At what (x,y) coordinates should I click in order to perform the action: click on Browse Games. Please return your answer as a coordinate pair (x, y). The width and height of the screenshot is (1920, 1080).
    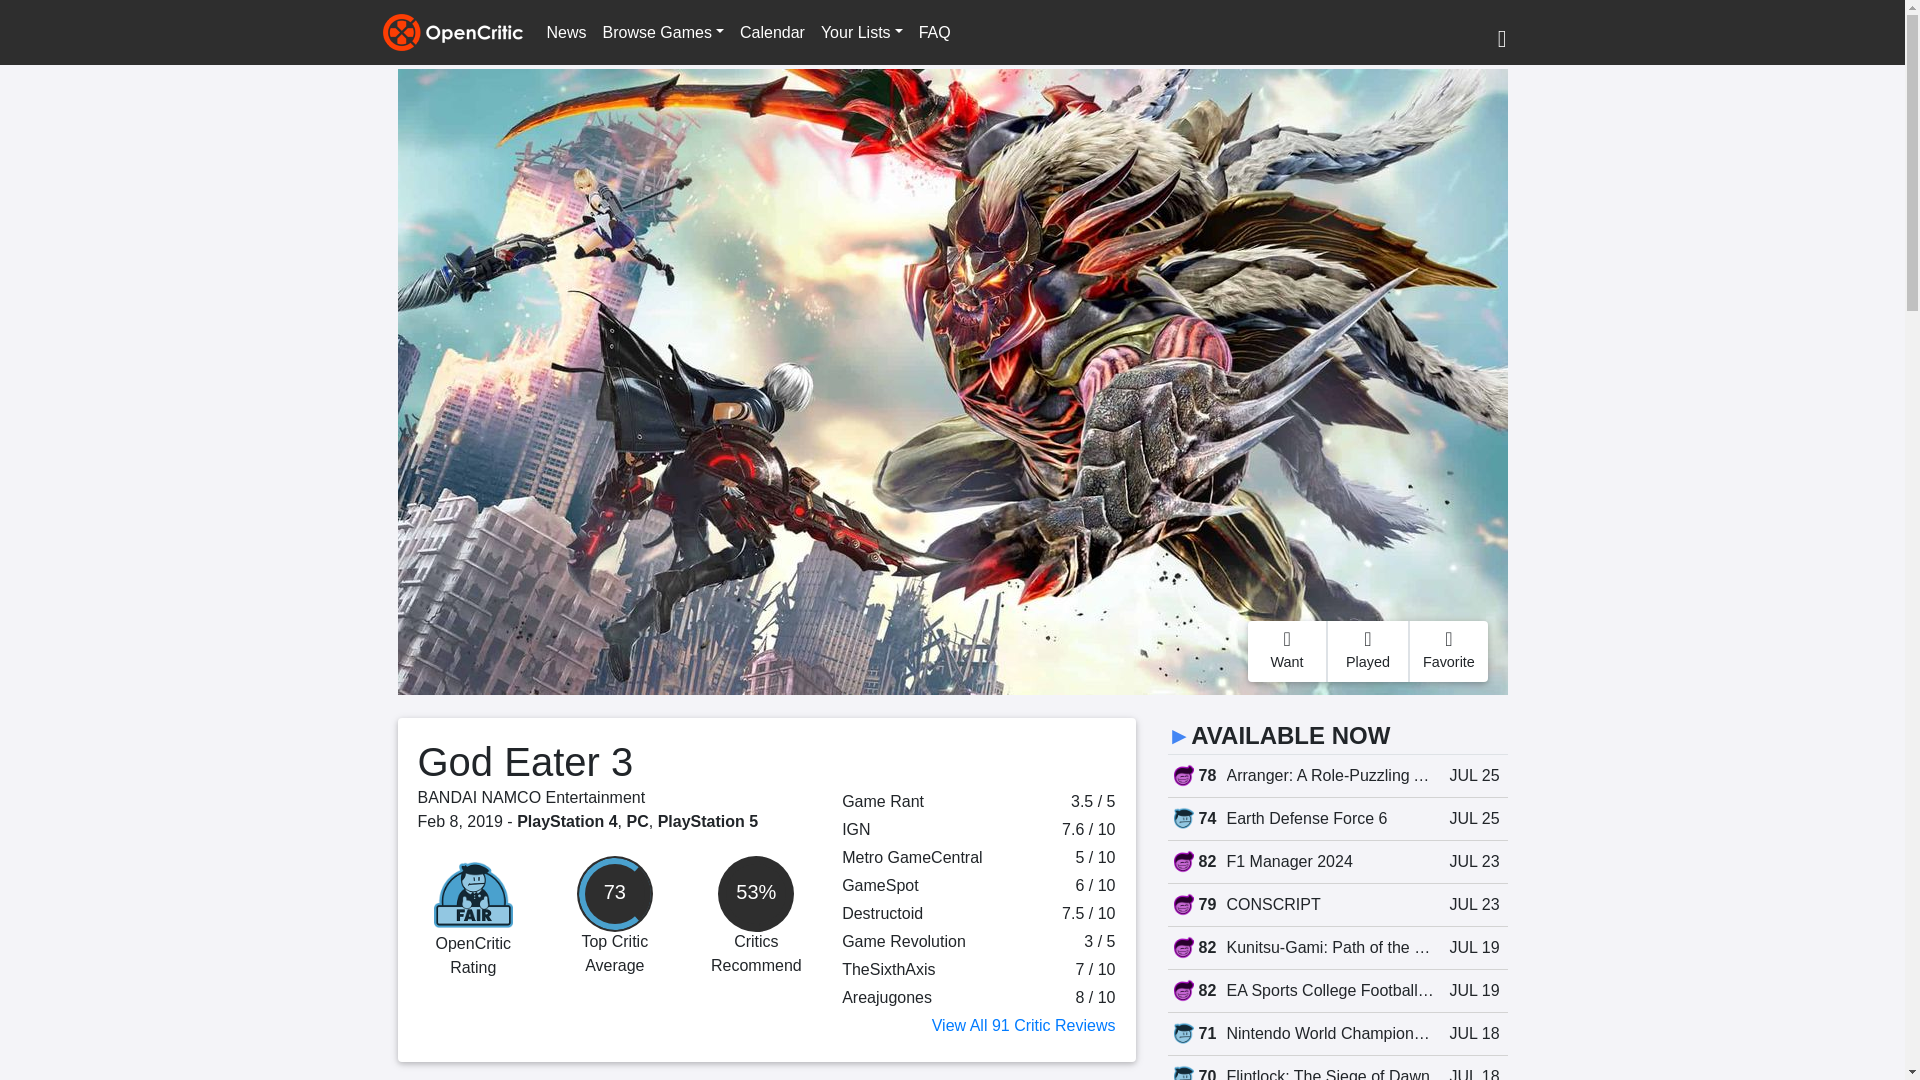
    Looking at the image, I should click on (663, 31).